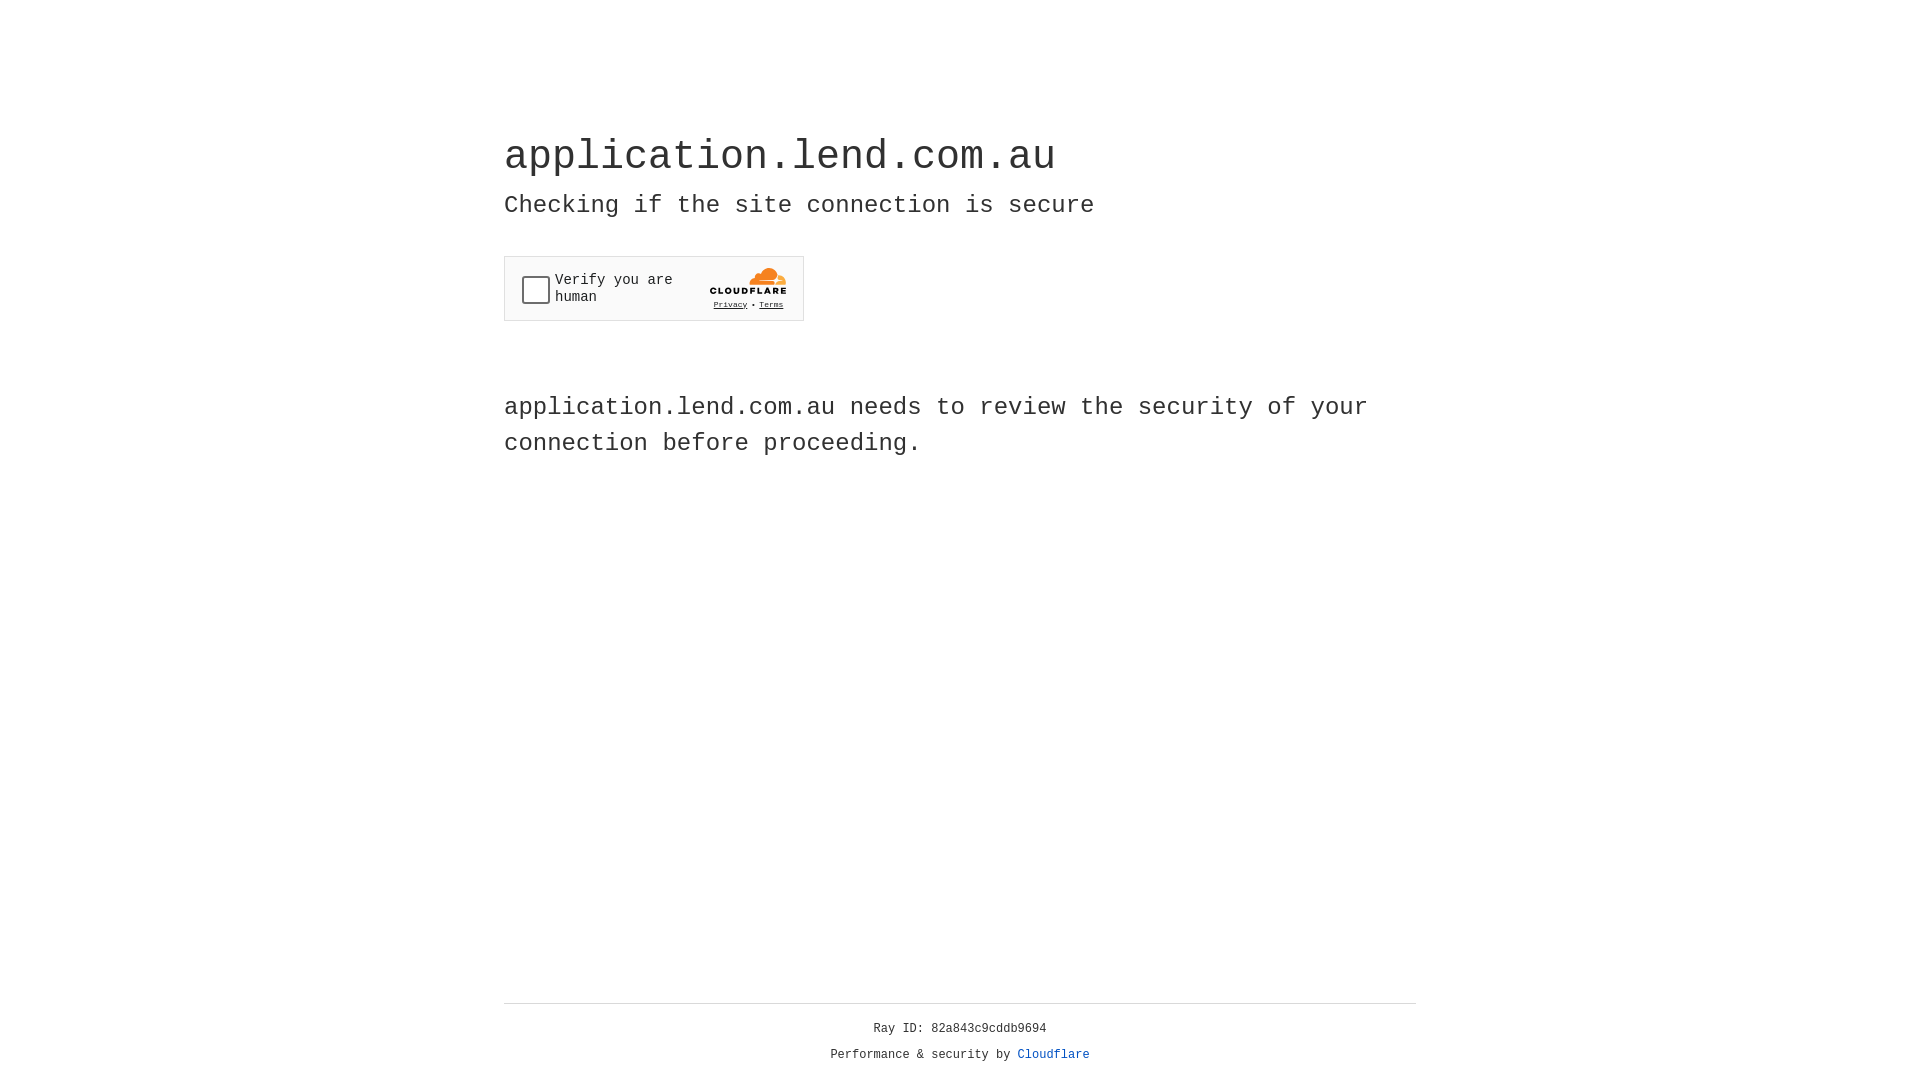 The image size is (1920, 1080). What do you see at coordinates (654, 288) in the screenshot?
I see `Widget containing a Cloudflare security challenge` at bounding box center [654, 288].